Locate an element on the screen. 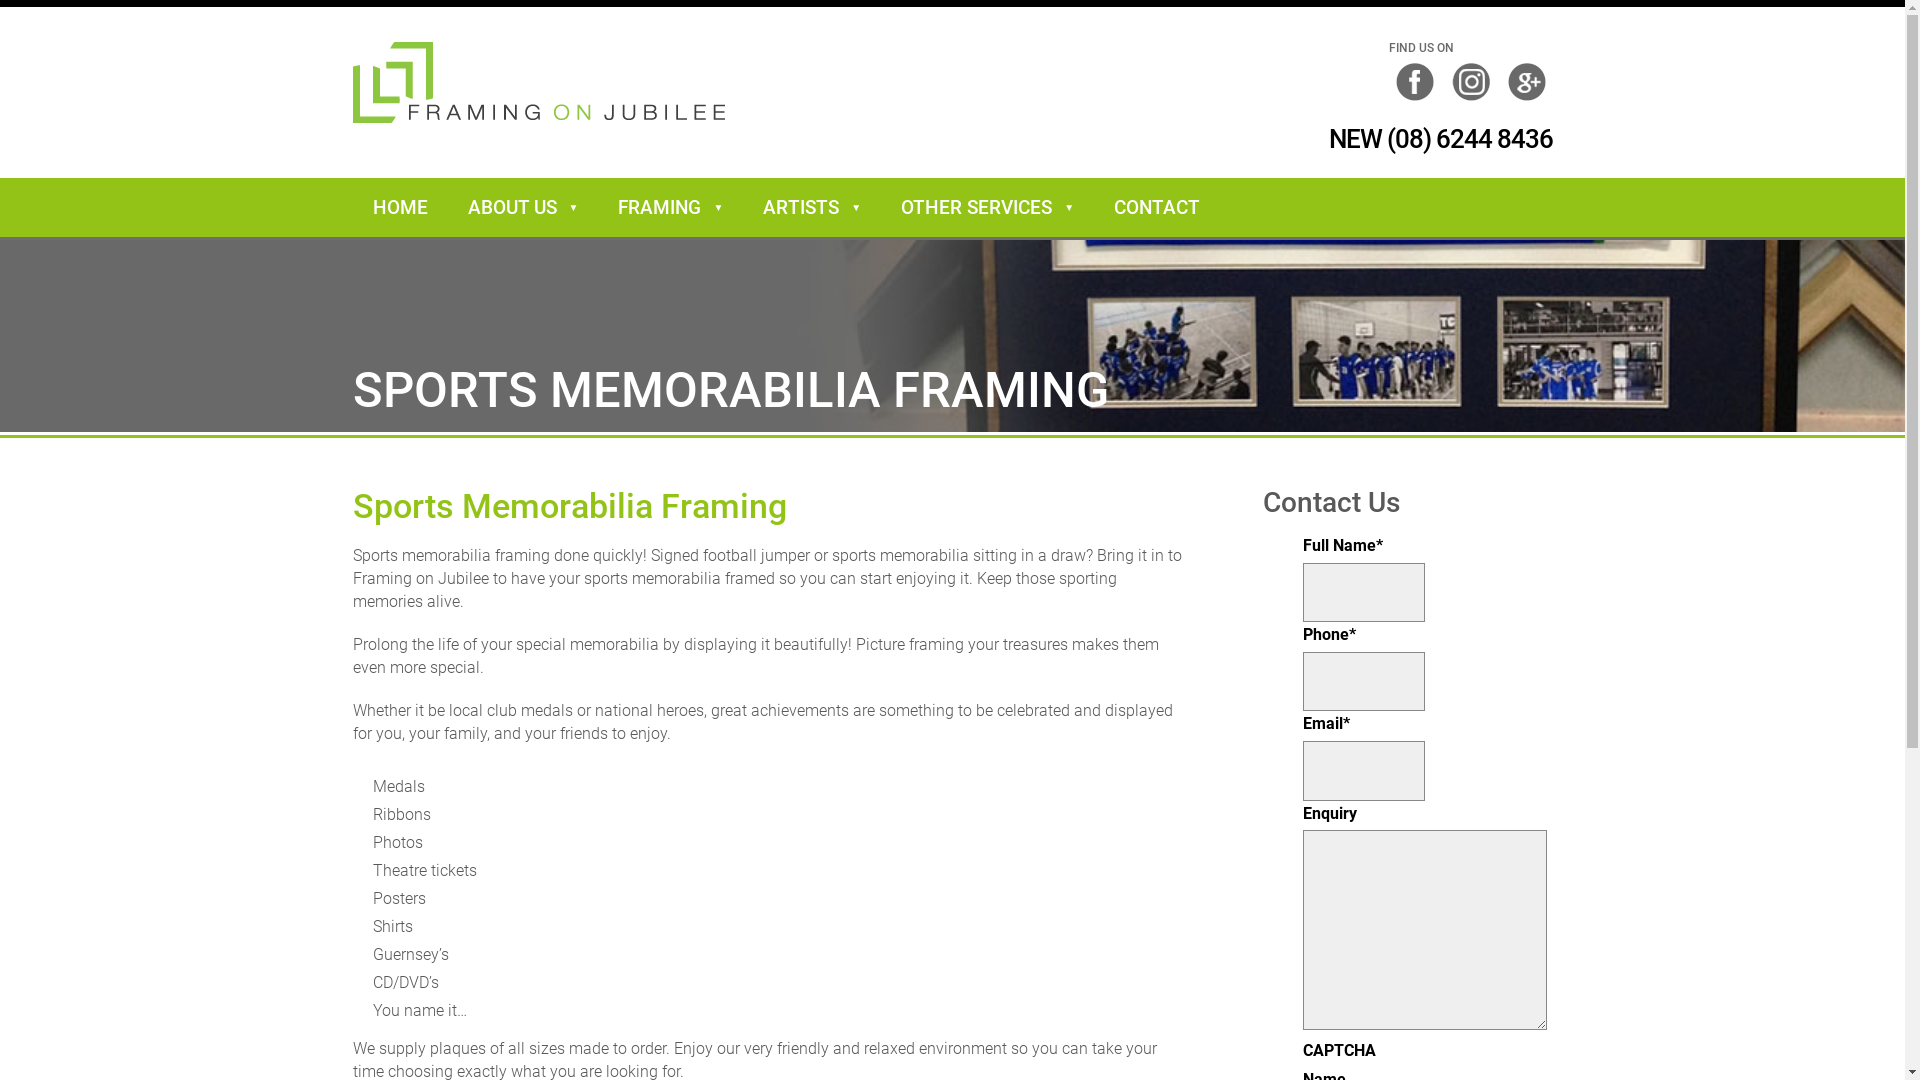 The width and height of the screenshot is (1920, 1080). HOME is located at coordinates (400, 208).